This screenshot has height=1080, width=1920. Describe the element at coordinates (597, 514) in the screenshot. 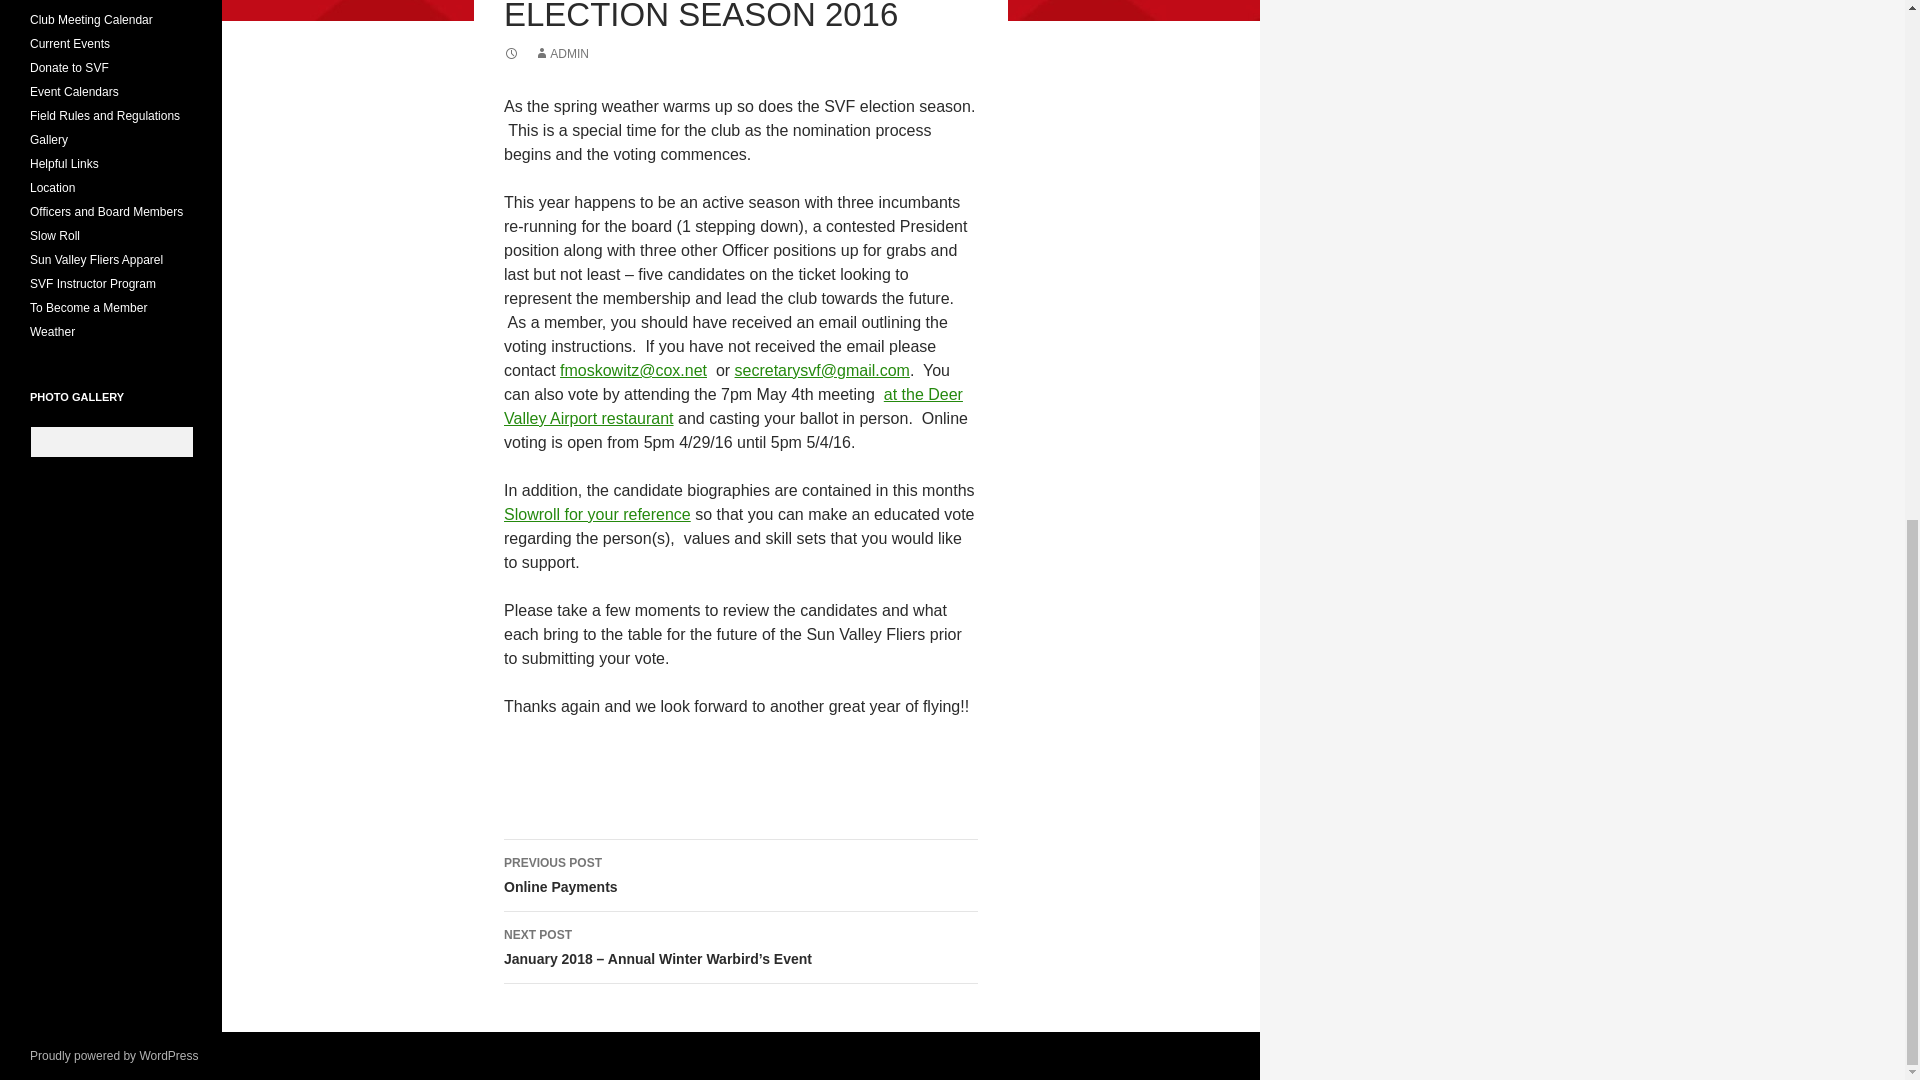

I see `Slowroll for your reference` at that location.